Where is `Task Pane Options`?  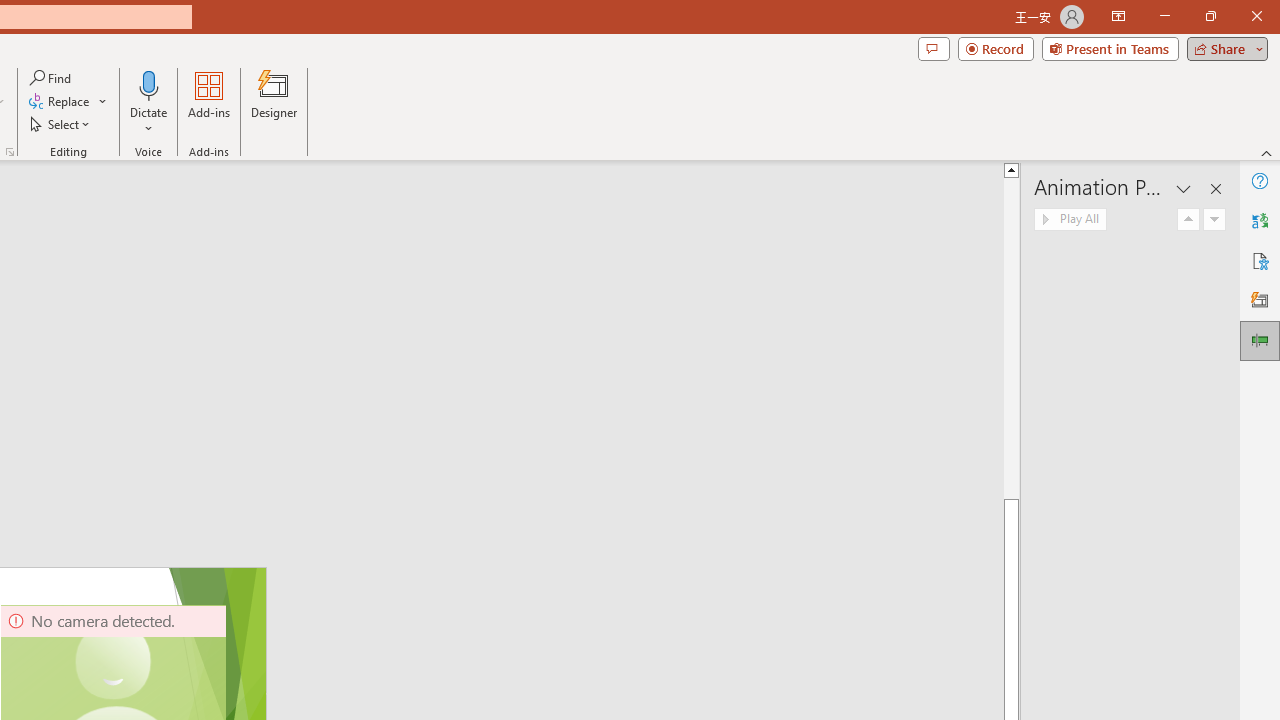
Task Pane Options is located at coordinates (1184, 188).